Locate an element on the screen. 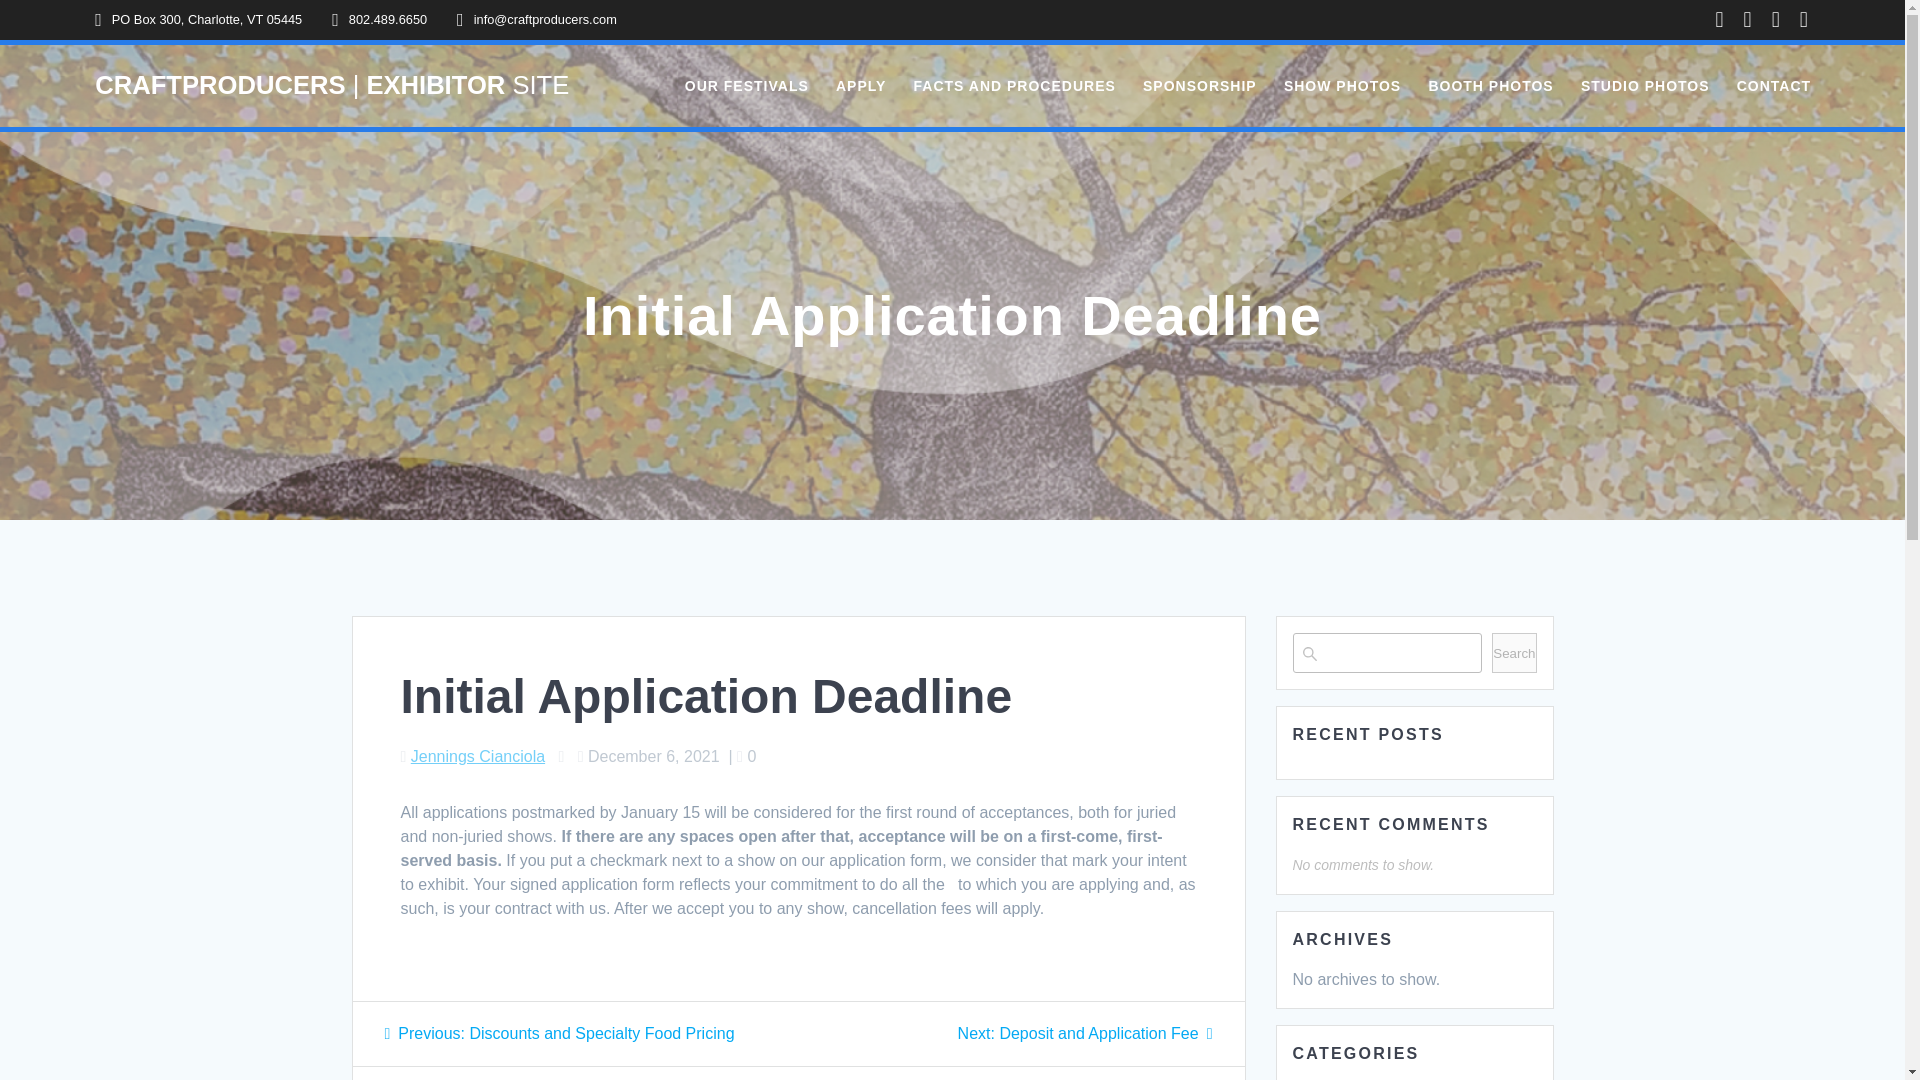 This screenshot has width=1920, height=1080. CONTACT is located at coordinates (1774, 86).